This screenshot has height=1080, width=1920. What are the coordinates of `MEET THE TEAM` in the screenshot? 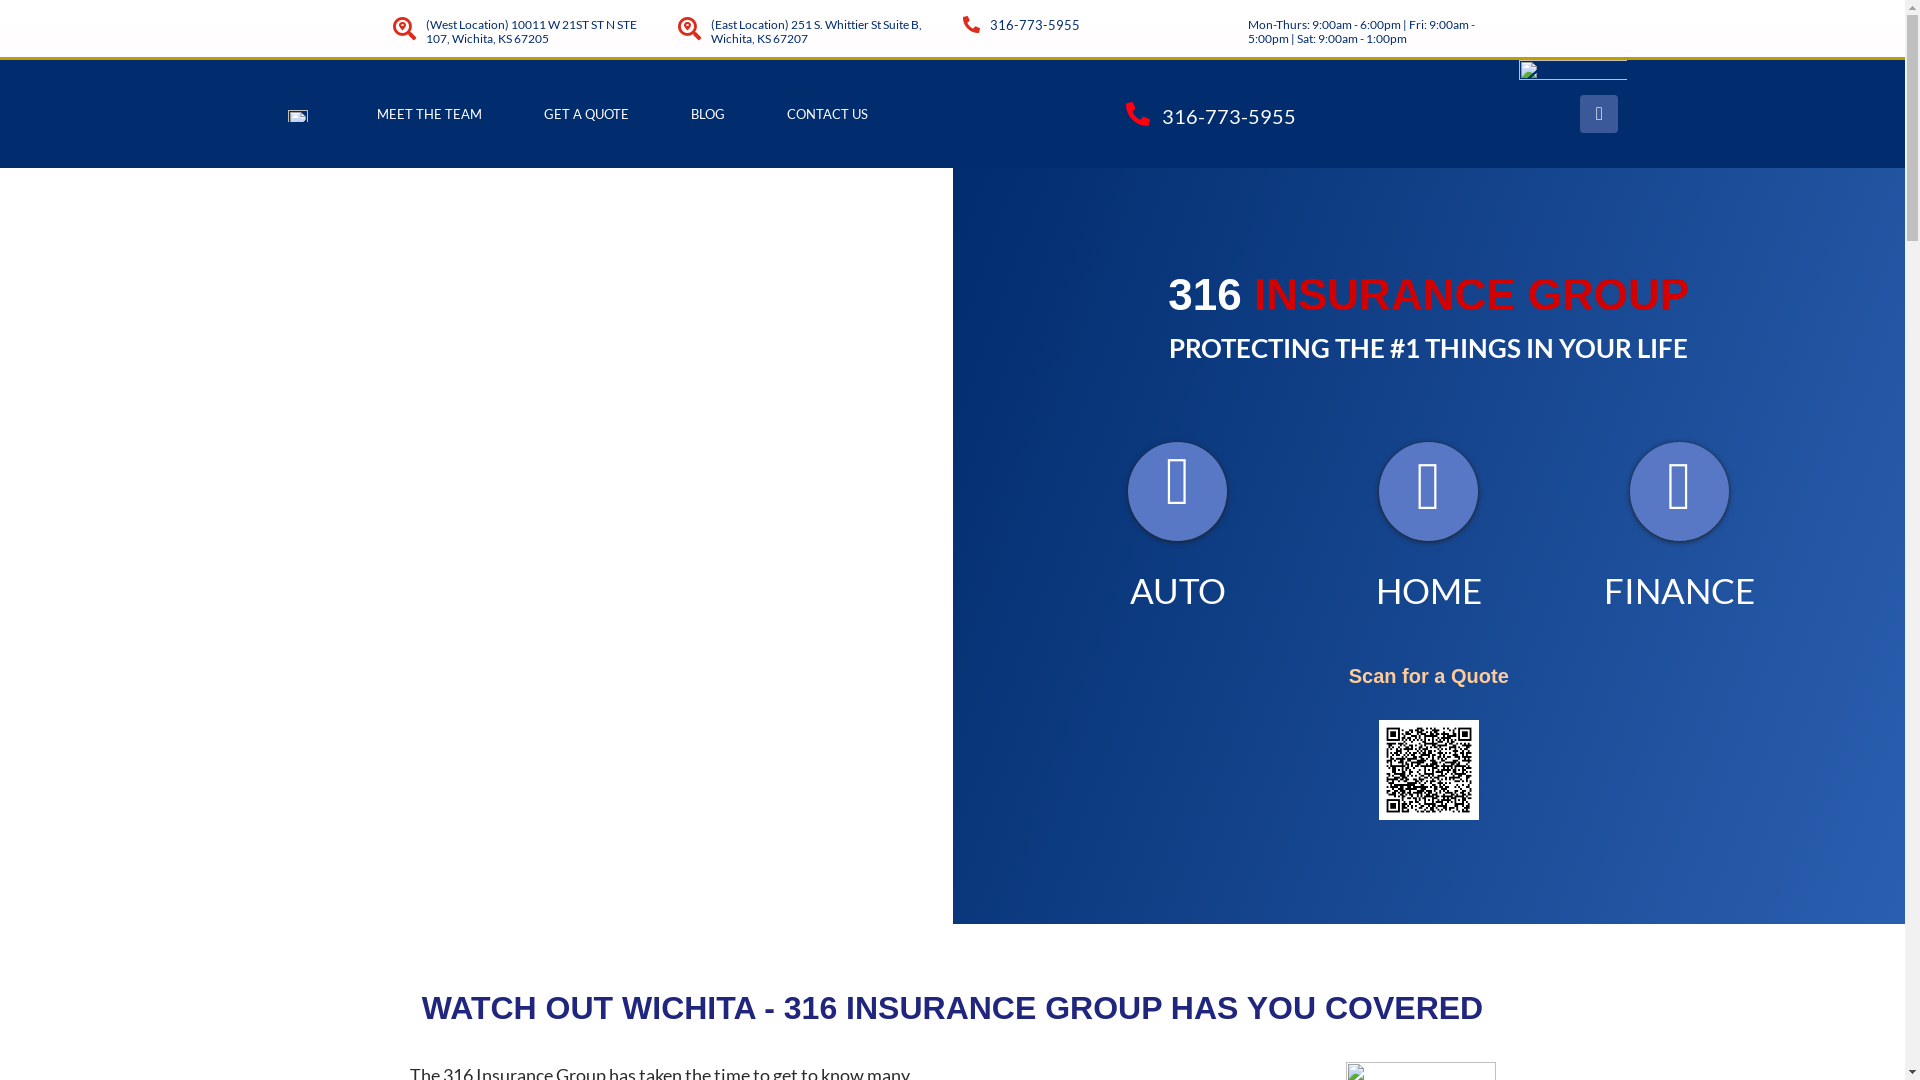 It's located at (430, 114).